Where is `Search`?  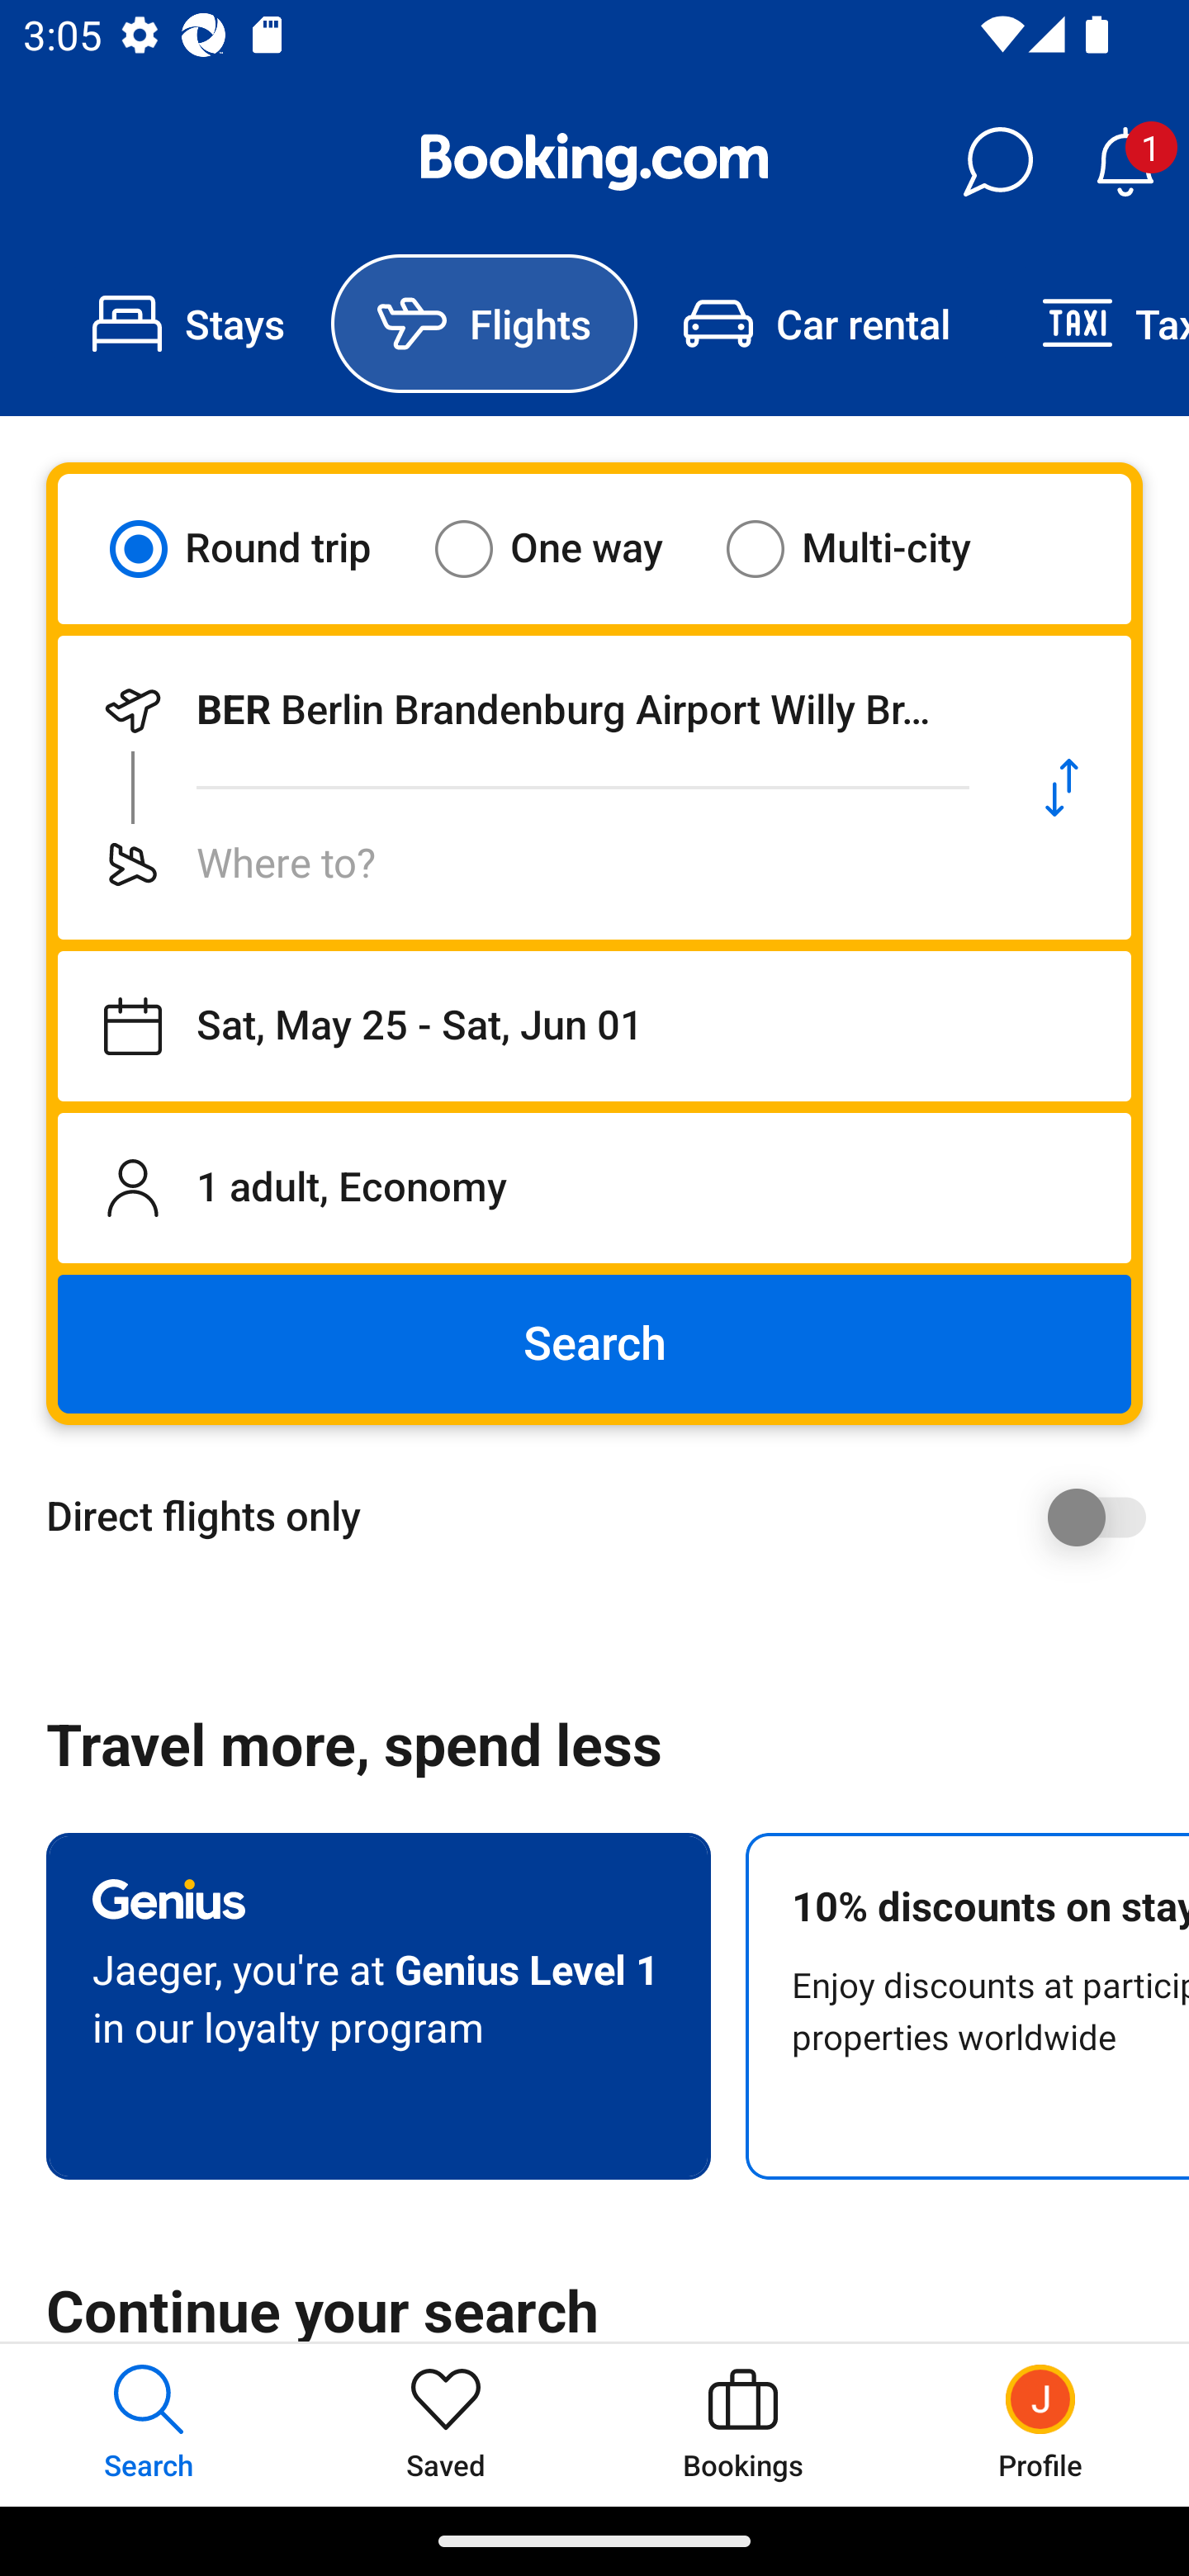 Search is located at coordinates (594, 1344).